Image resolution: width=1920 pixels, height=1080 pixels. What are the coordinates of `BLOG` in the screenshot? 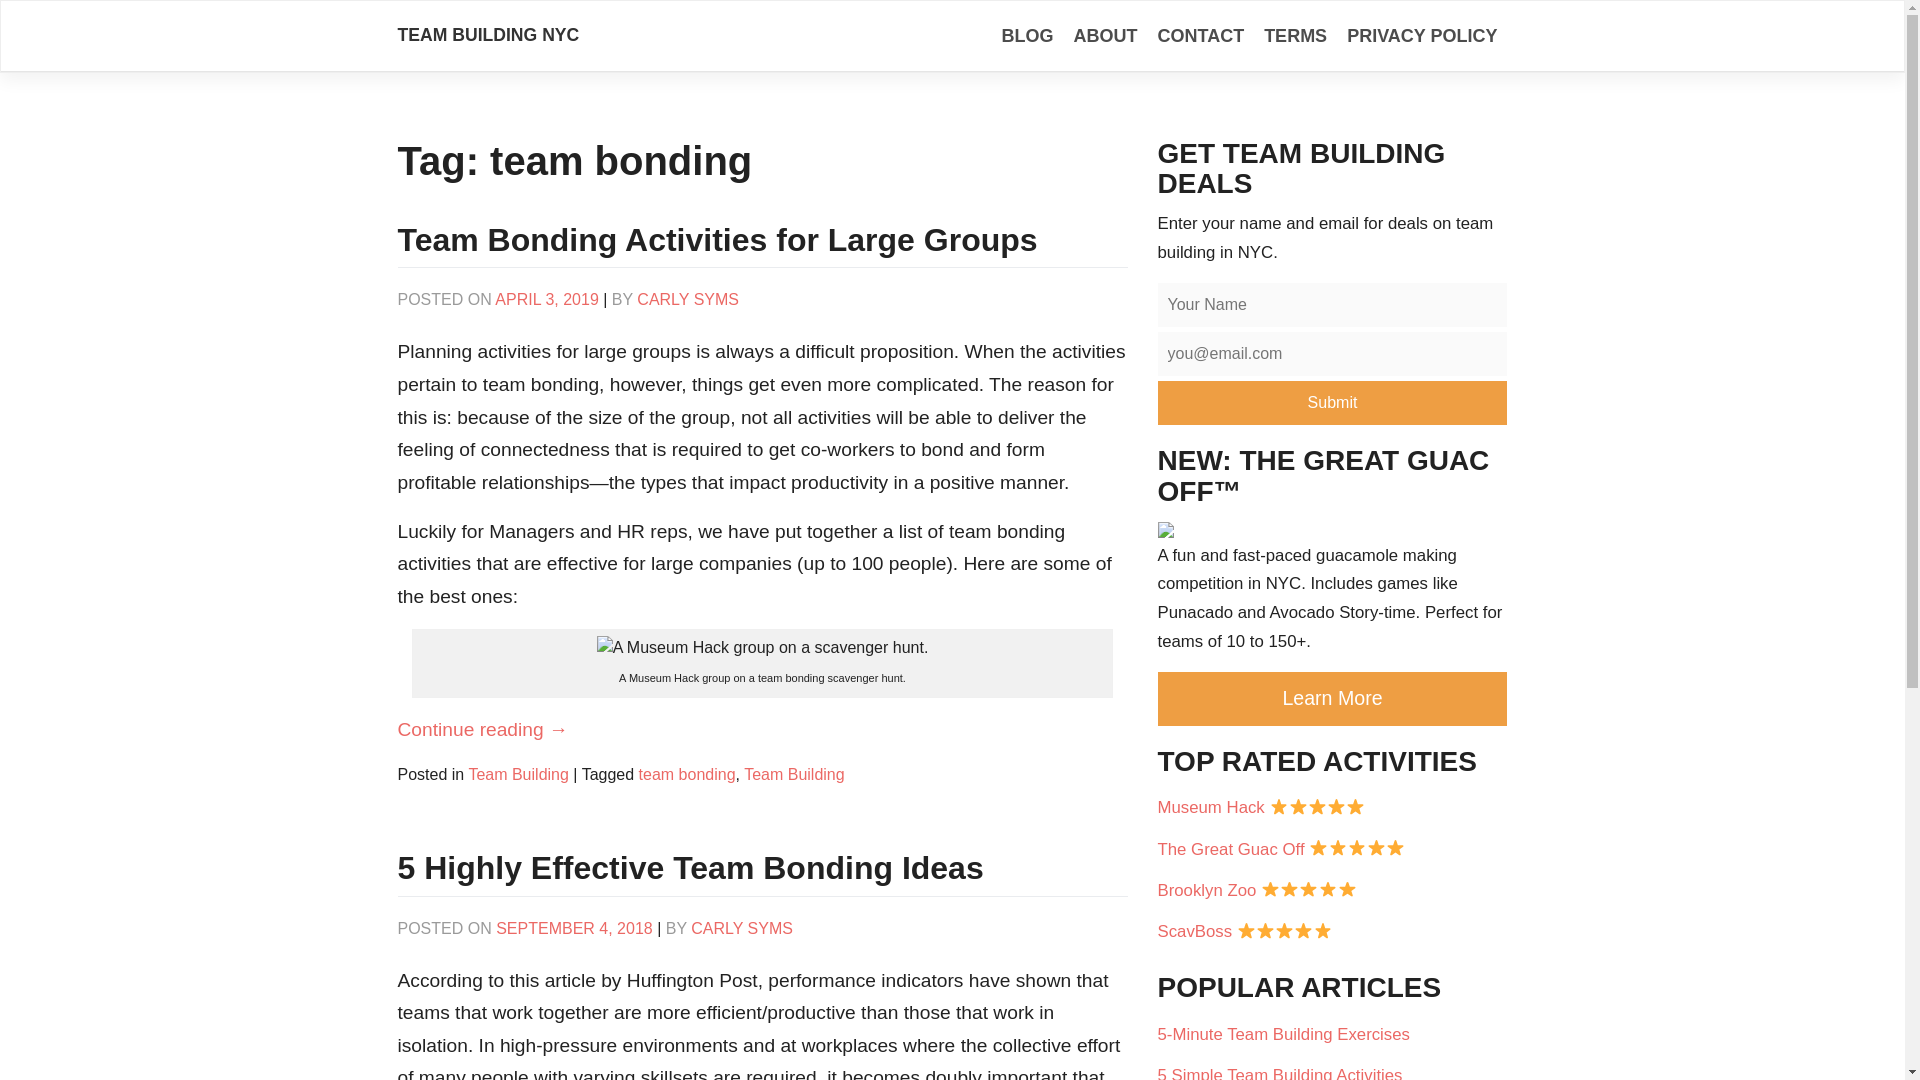 It's located at (1026, 36).